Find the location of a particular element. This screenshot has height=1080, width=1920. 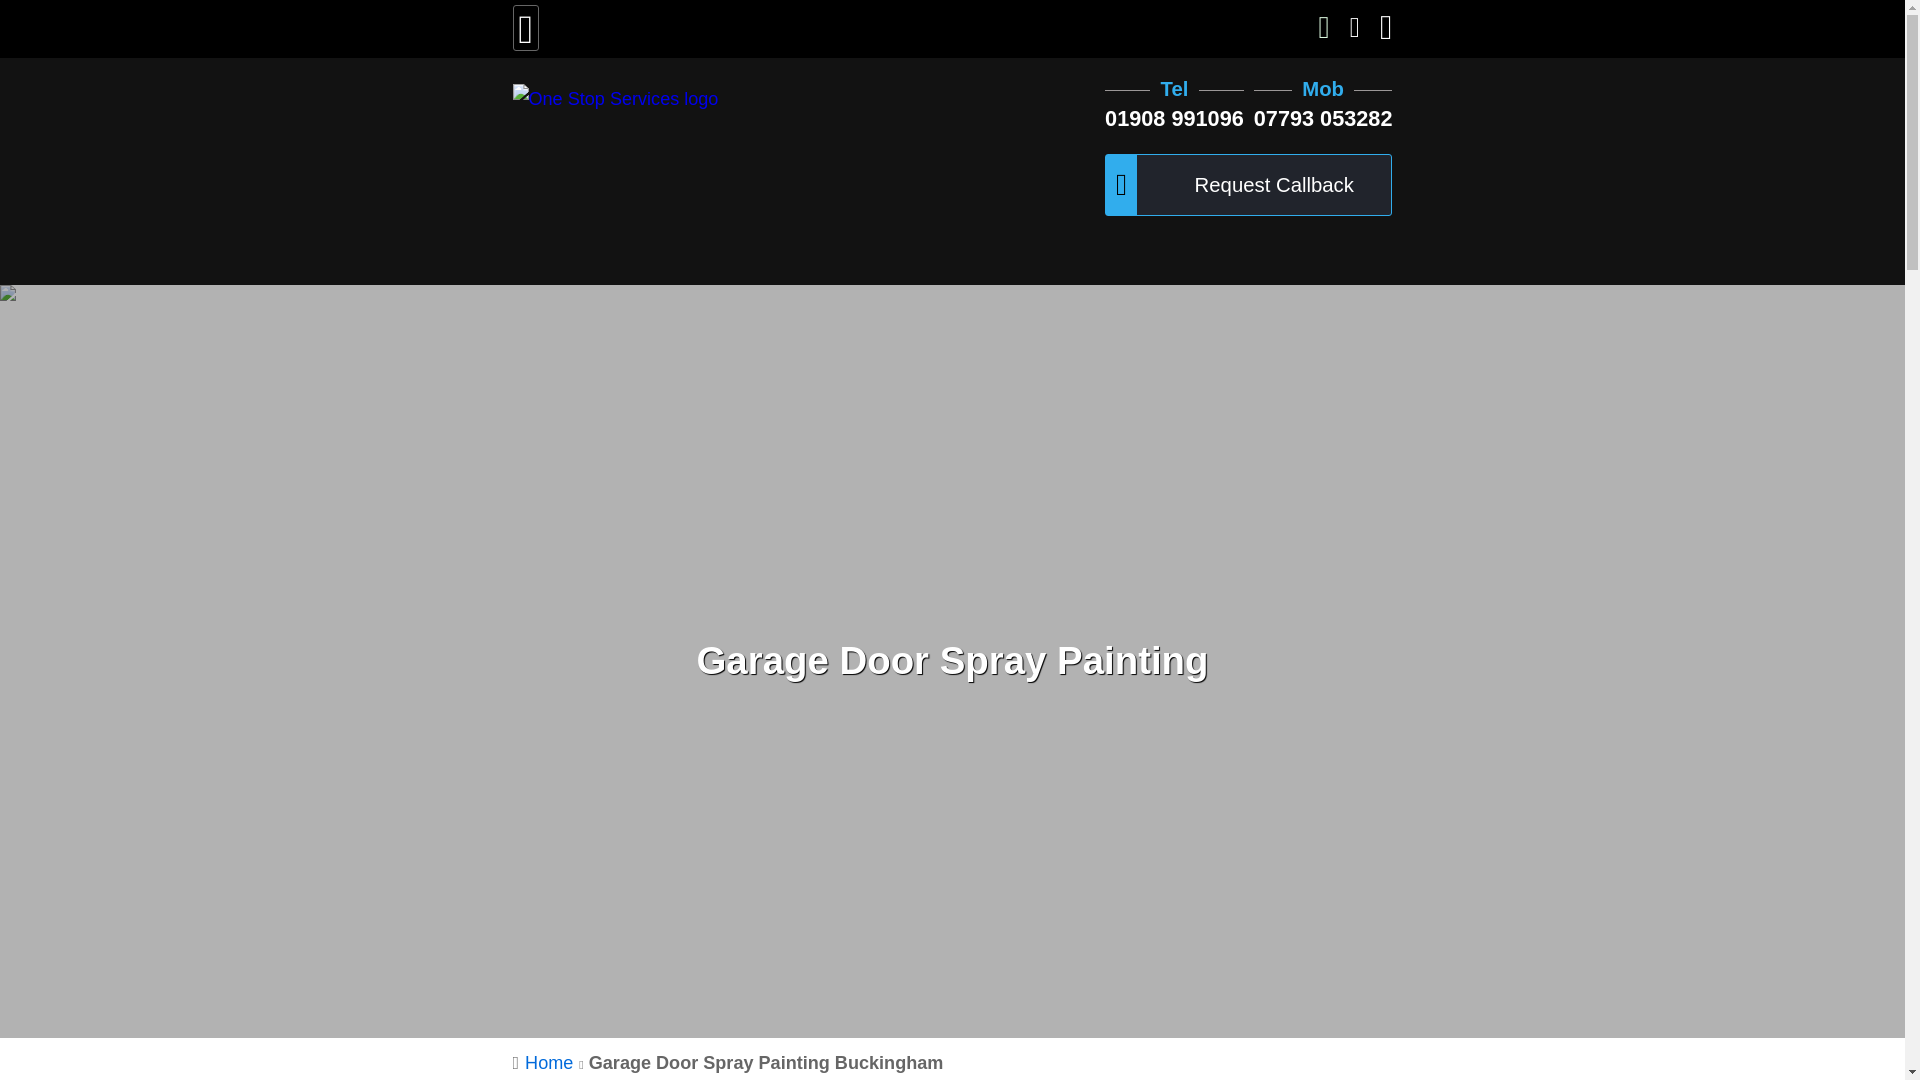

07793 053282 is located at coordinates (1323, 118).